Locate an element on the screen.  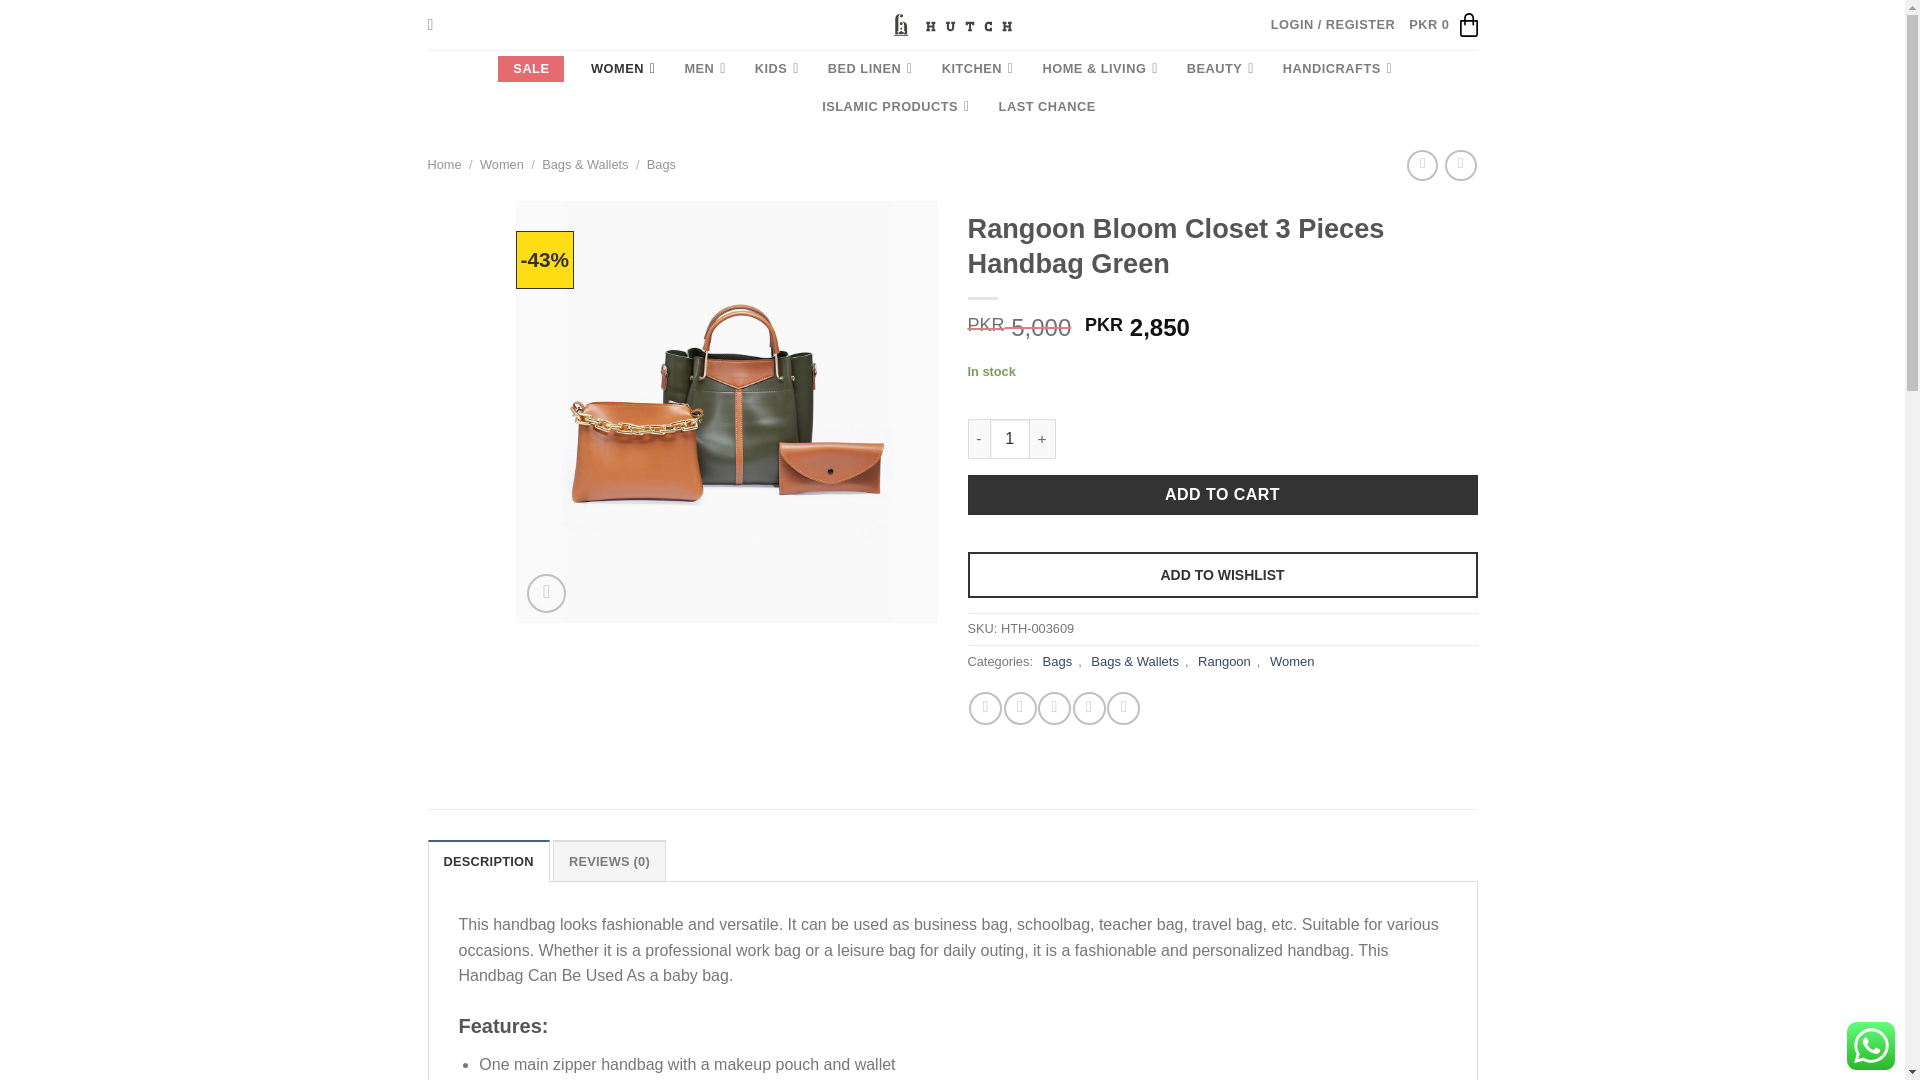
SALE is located at coordinates (530, 69).